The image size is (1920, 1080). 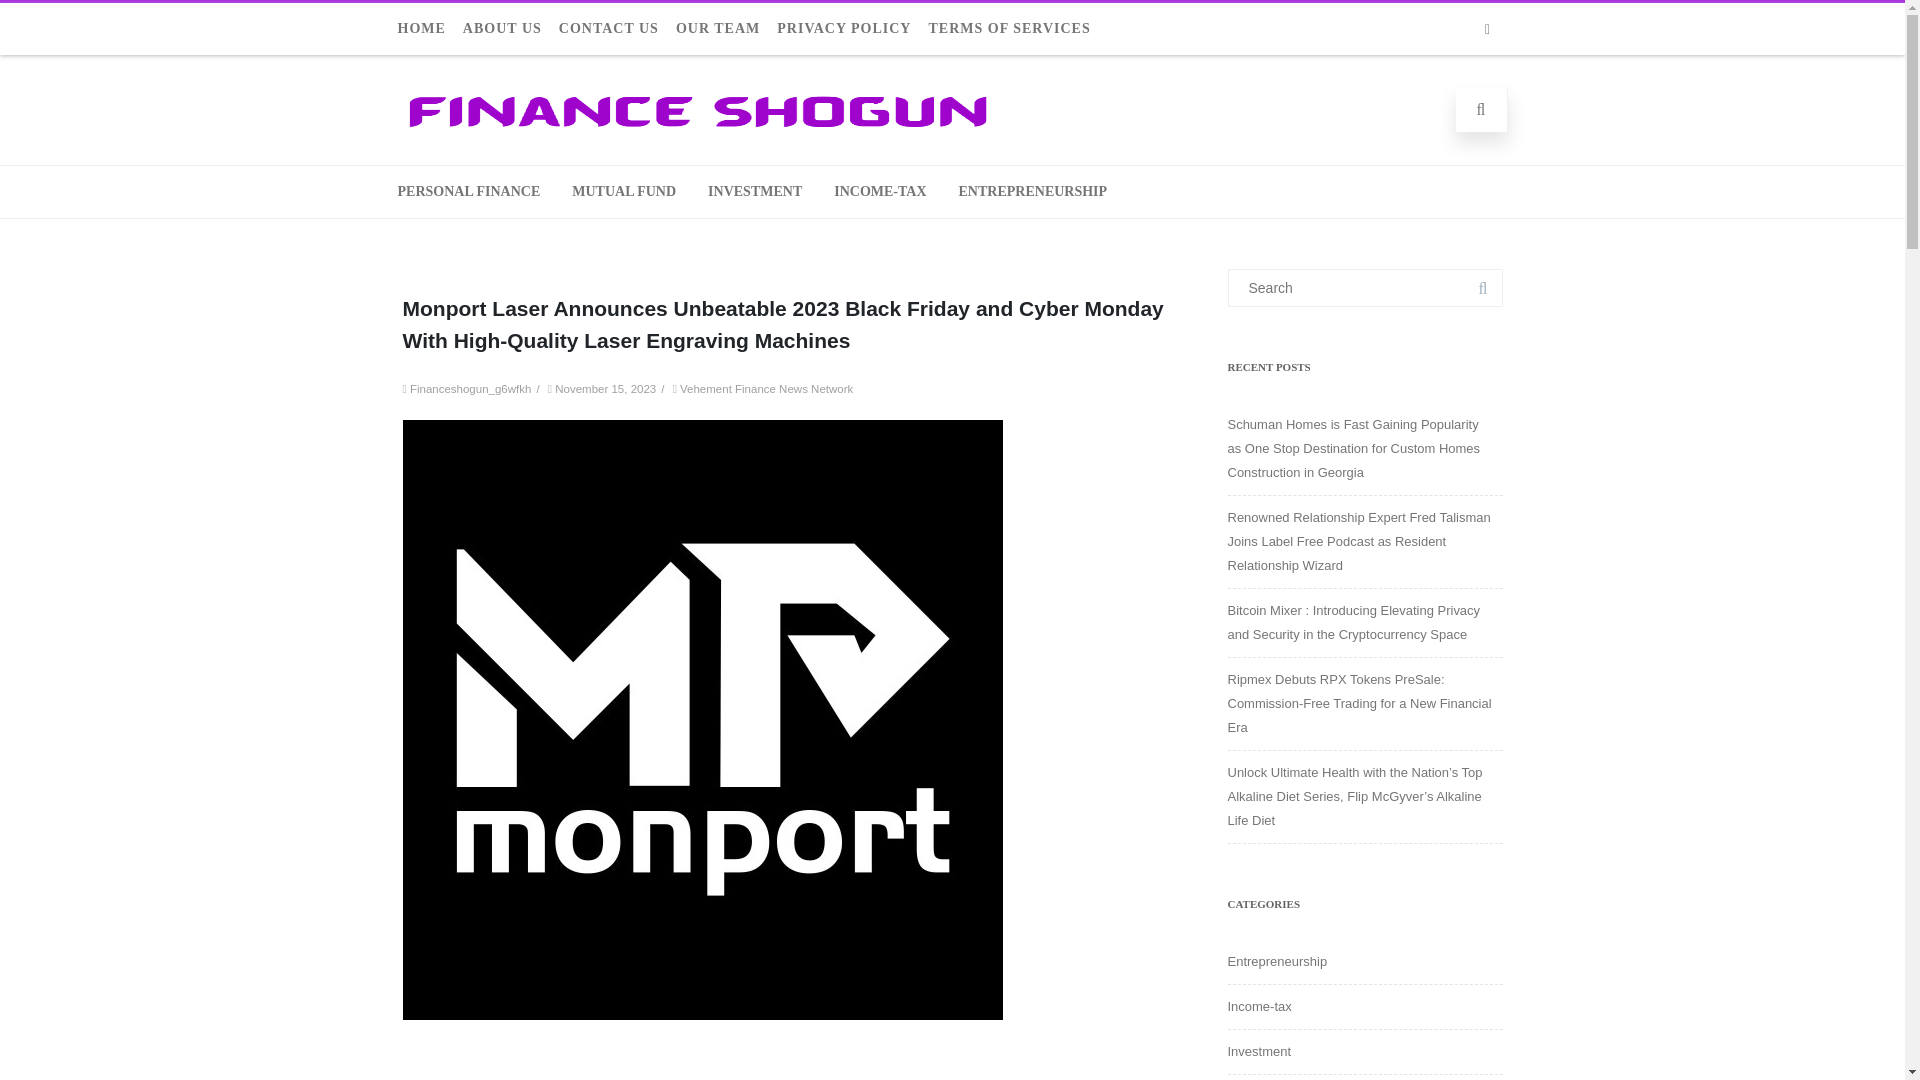 I want to click on OUR TEAM, so click(x=725, y=29).